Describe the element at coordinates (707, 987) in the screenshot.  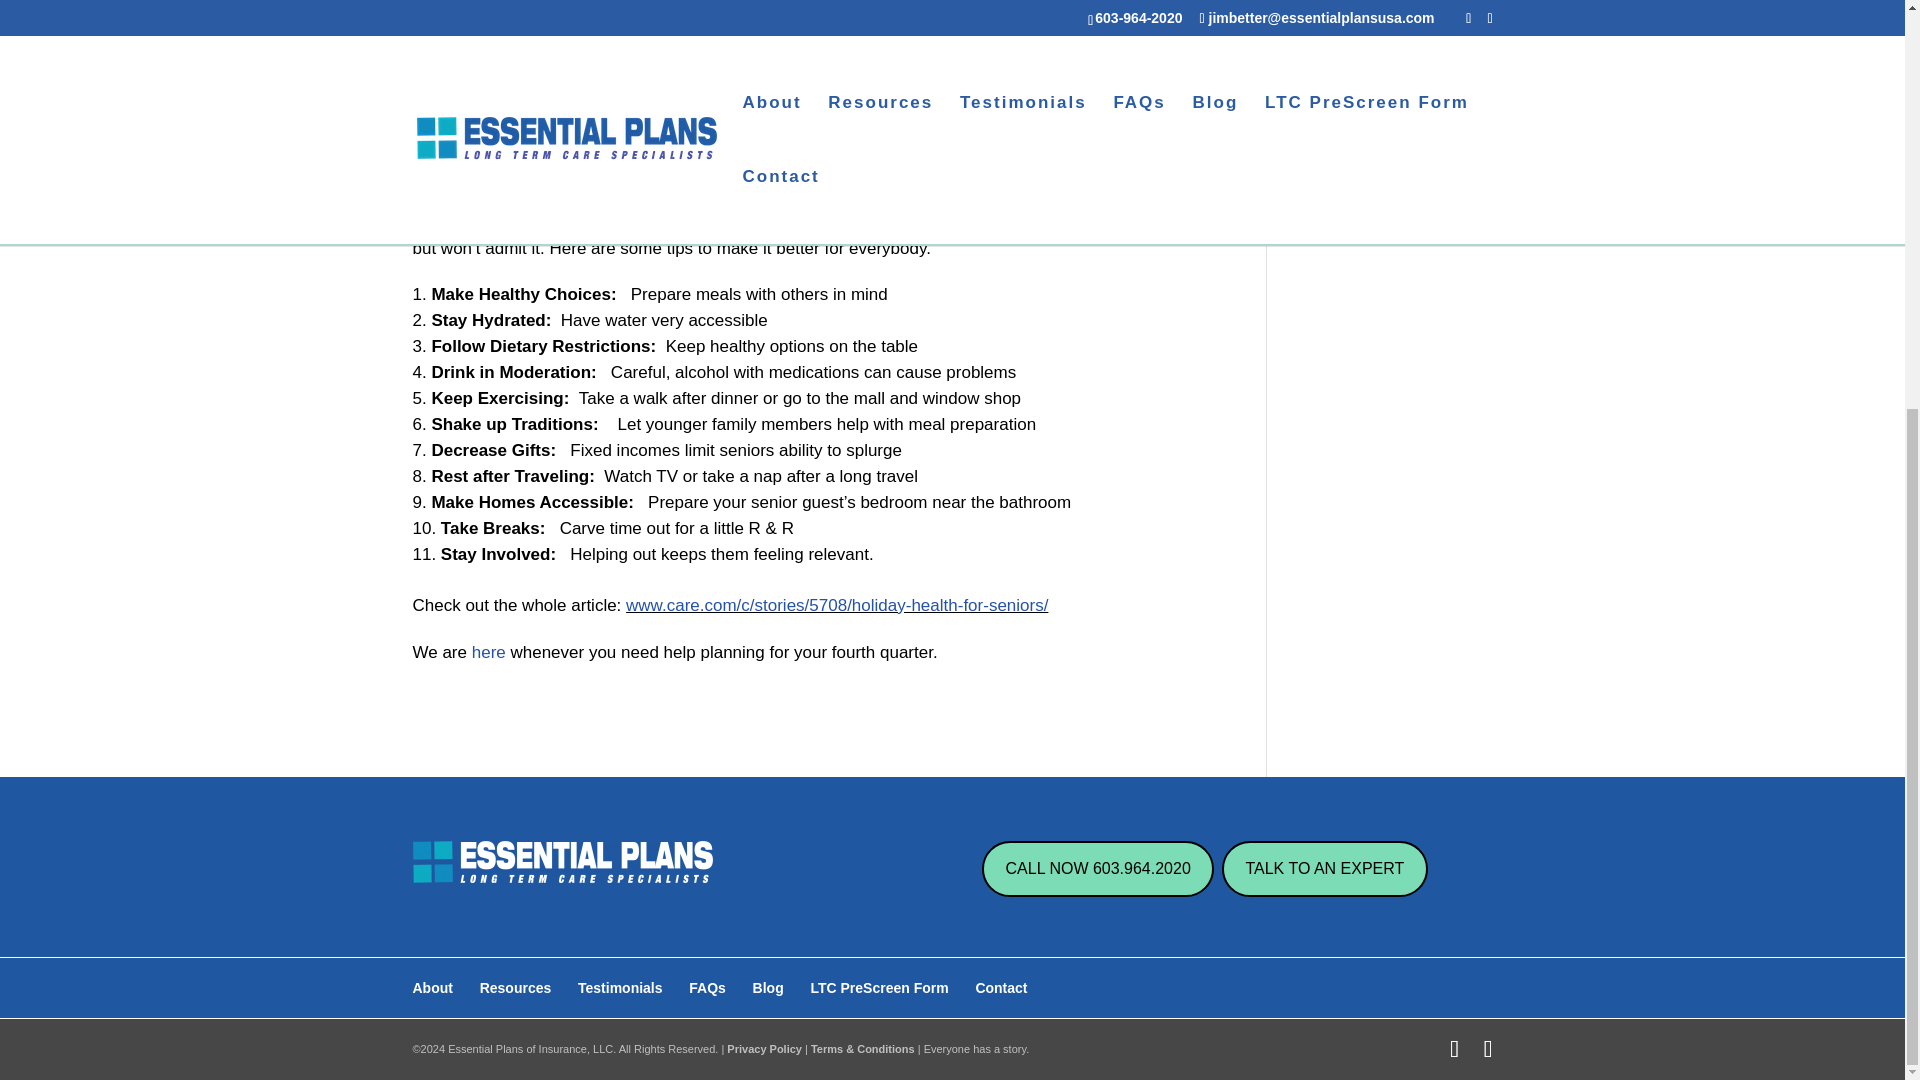
I see `FAQs` at that location.